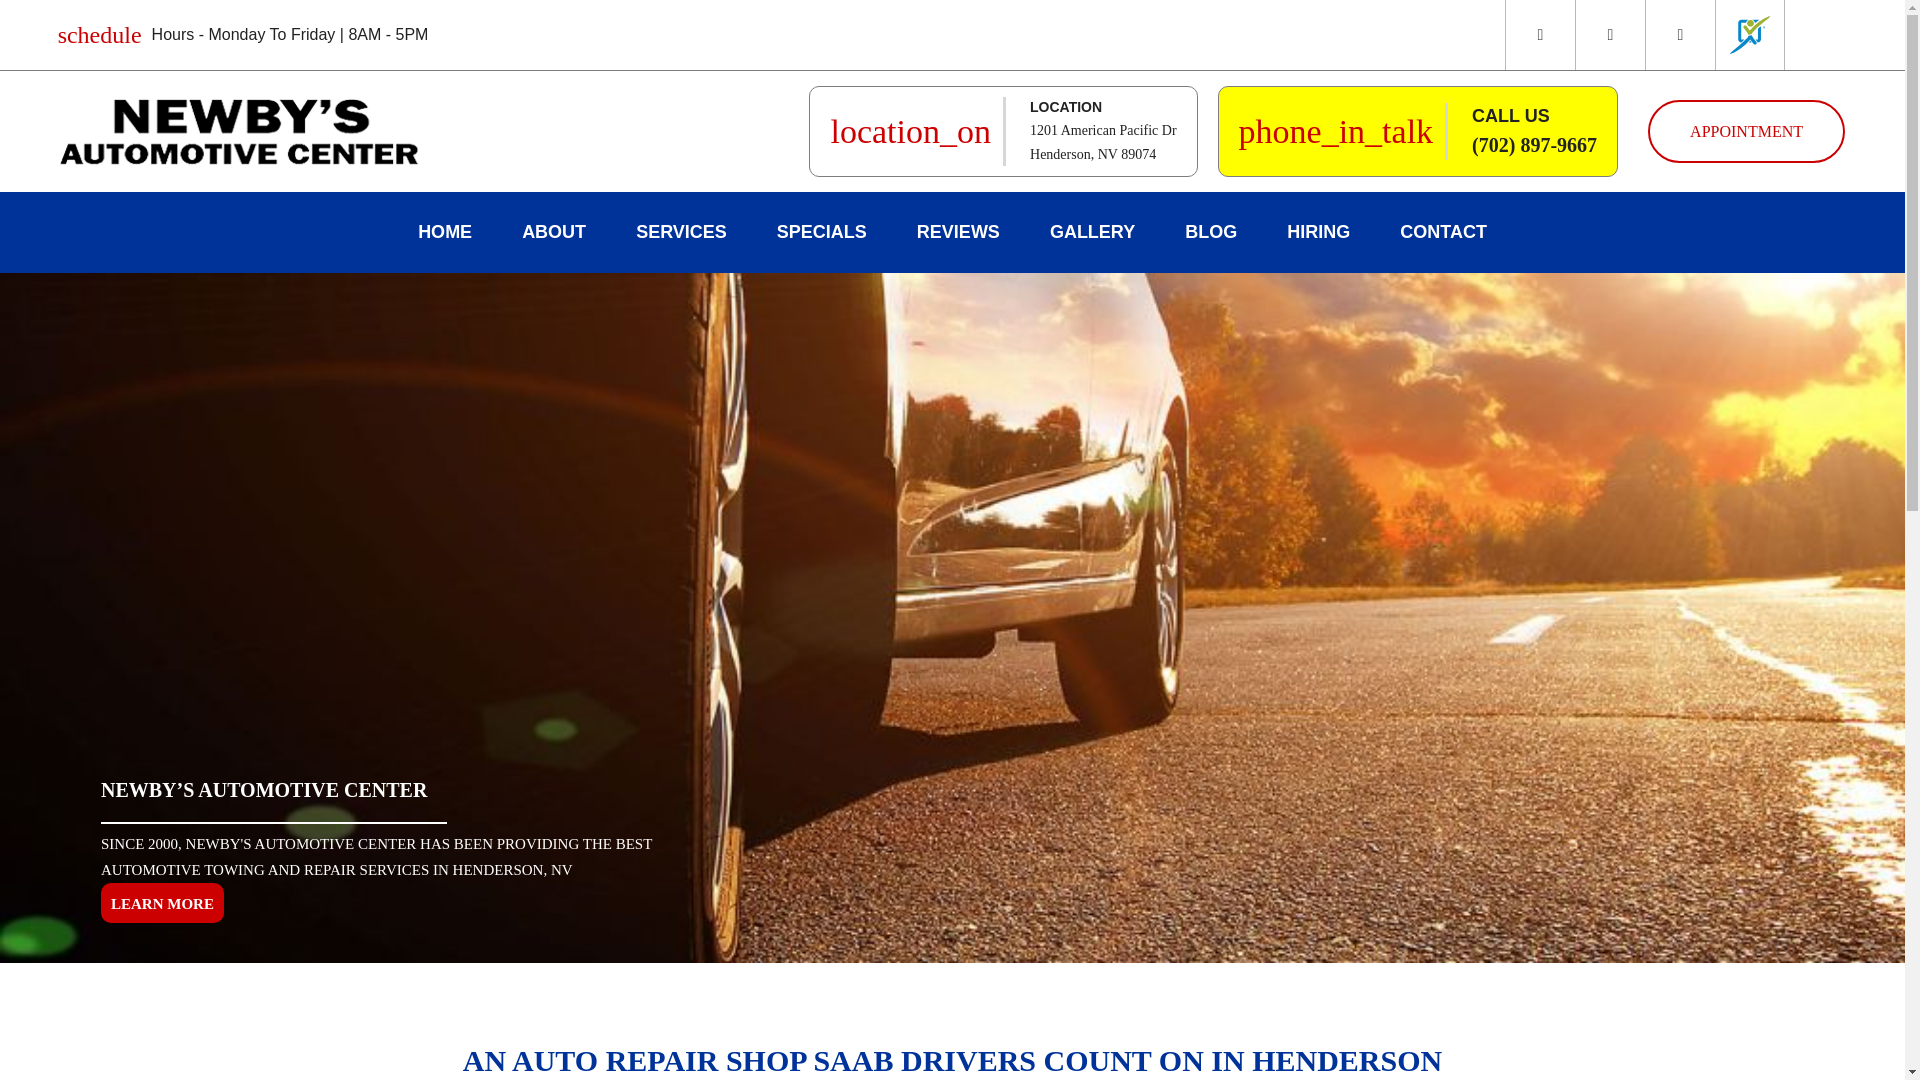 The height and width of the screenshot is (1080, 1920). Describe the element at coordinates (554, 232) in the screenshot. I see `GALLERY` at that location.